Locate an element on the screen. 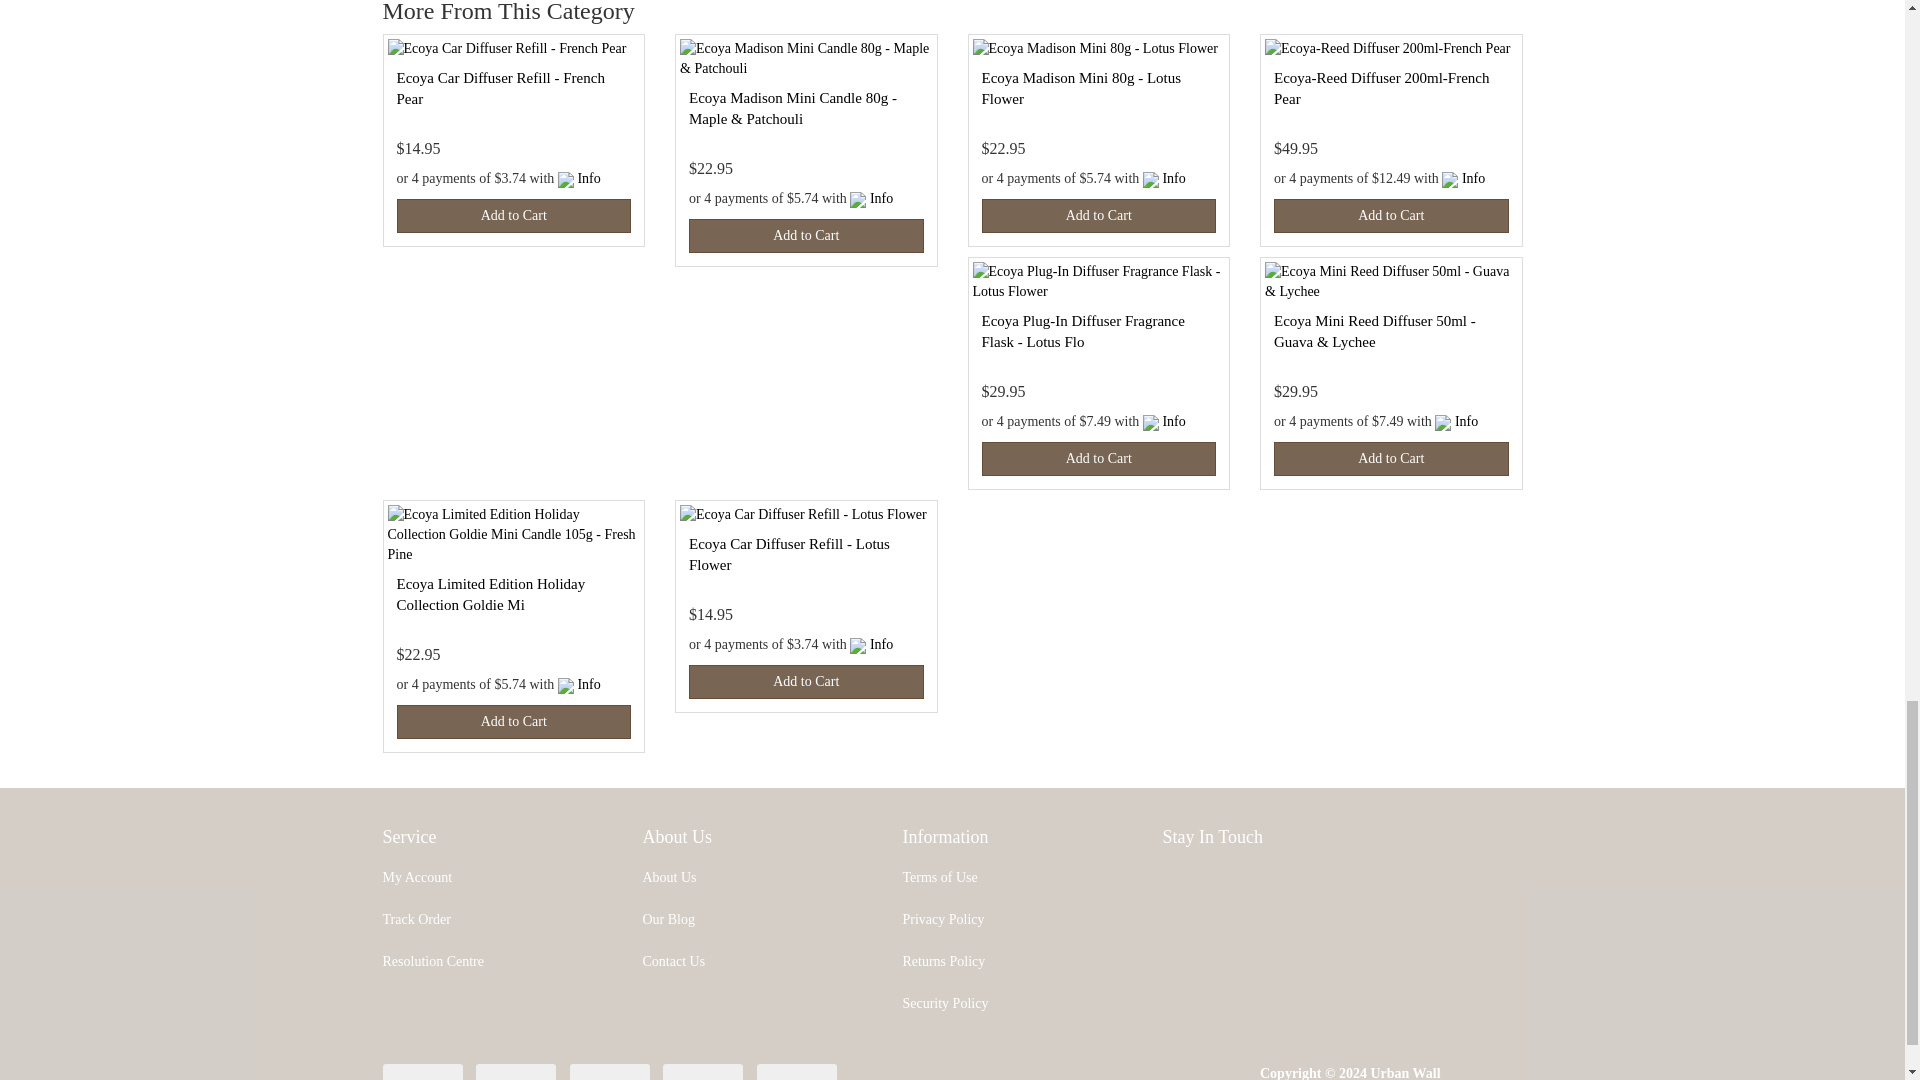 The height and width of the screenshot is (1080, 1920). Ecoya Car Diffuser Refill - French Pear is located at coordinates (500, 88).